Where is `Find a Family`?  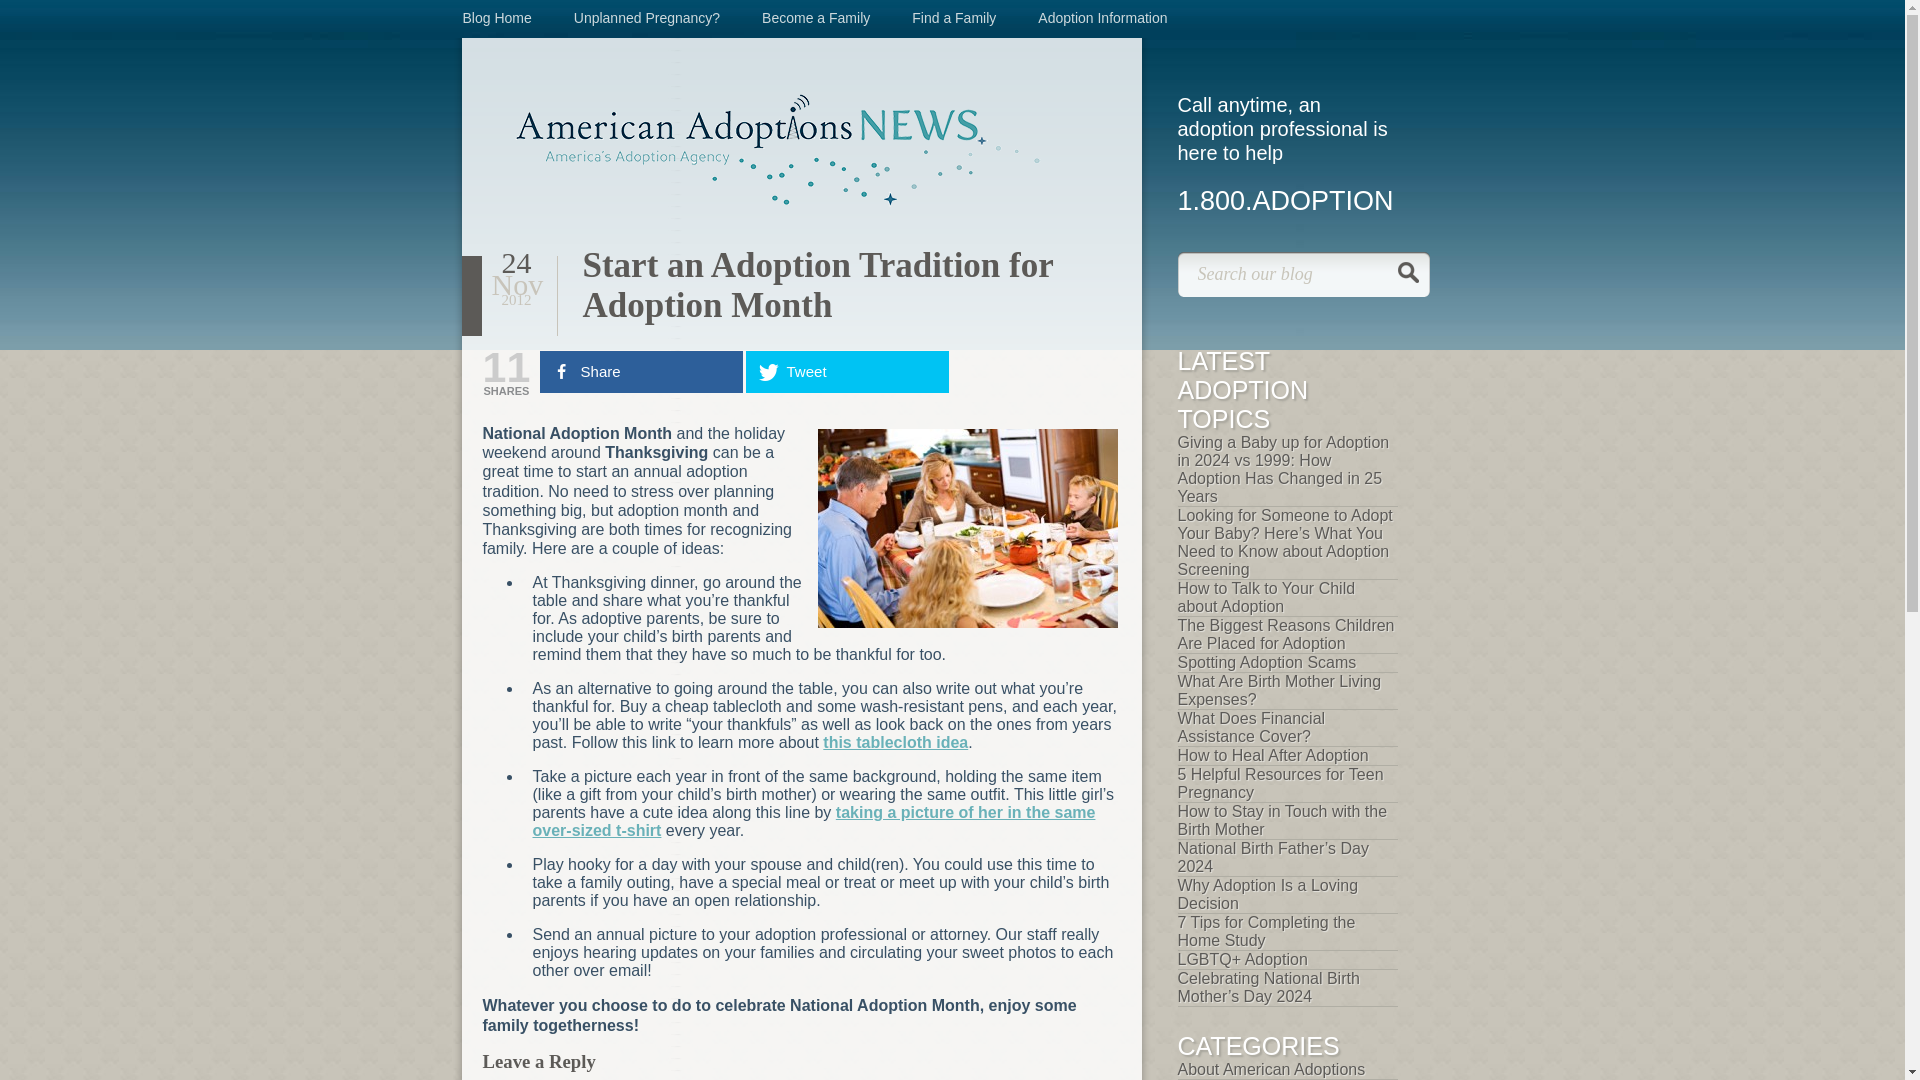
Find a Family is located at coordinates (954, 17).